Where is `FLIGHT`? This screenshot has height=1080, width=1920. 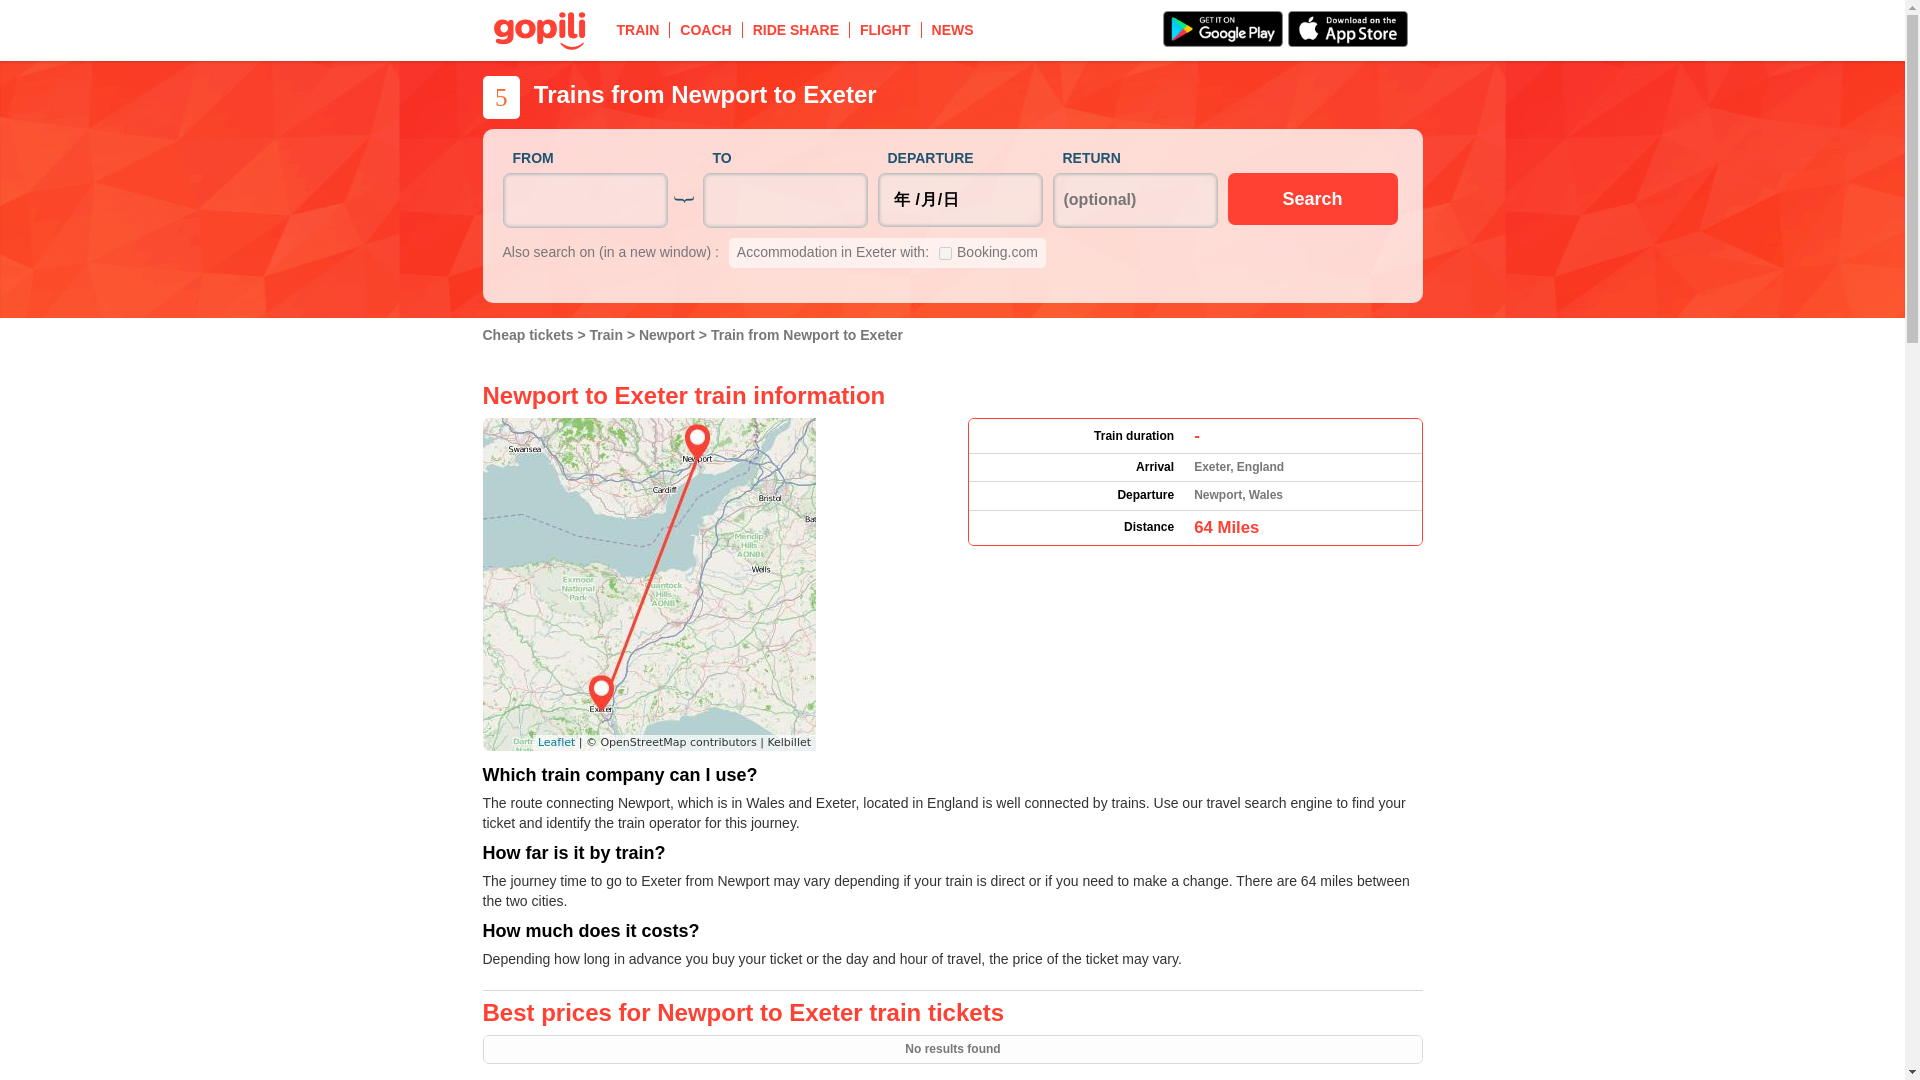 FLIGHT is located at coordinates (886, 29).